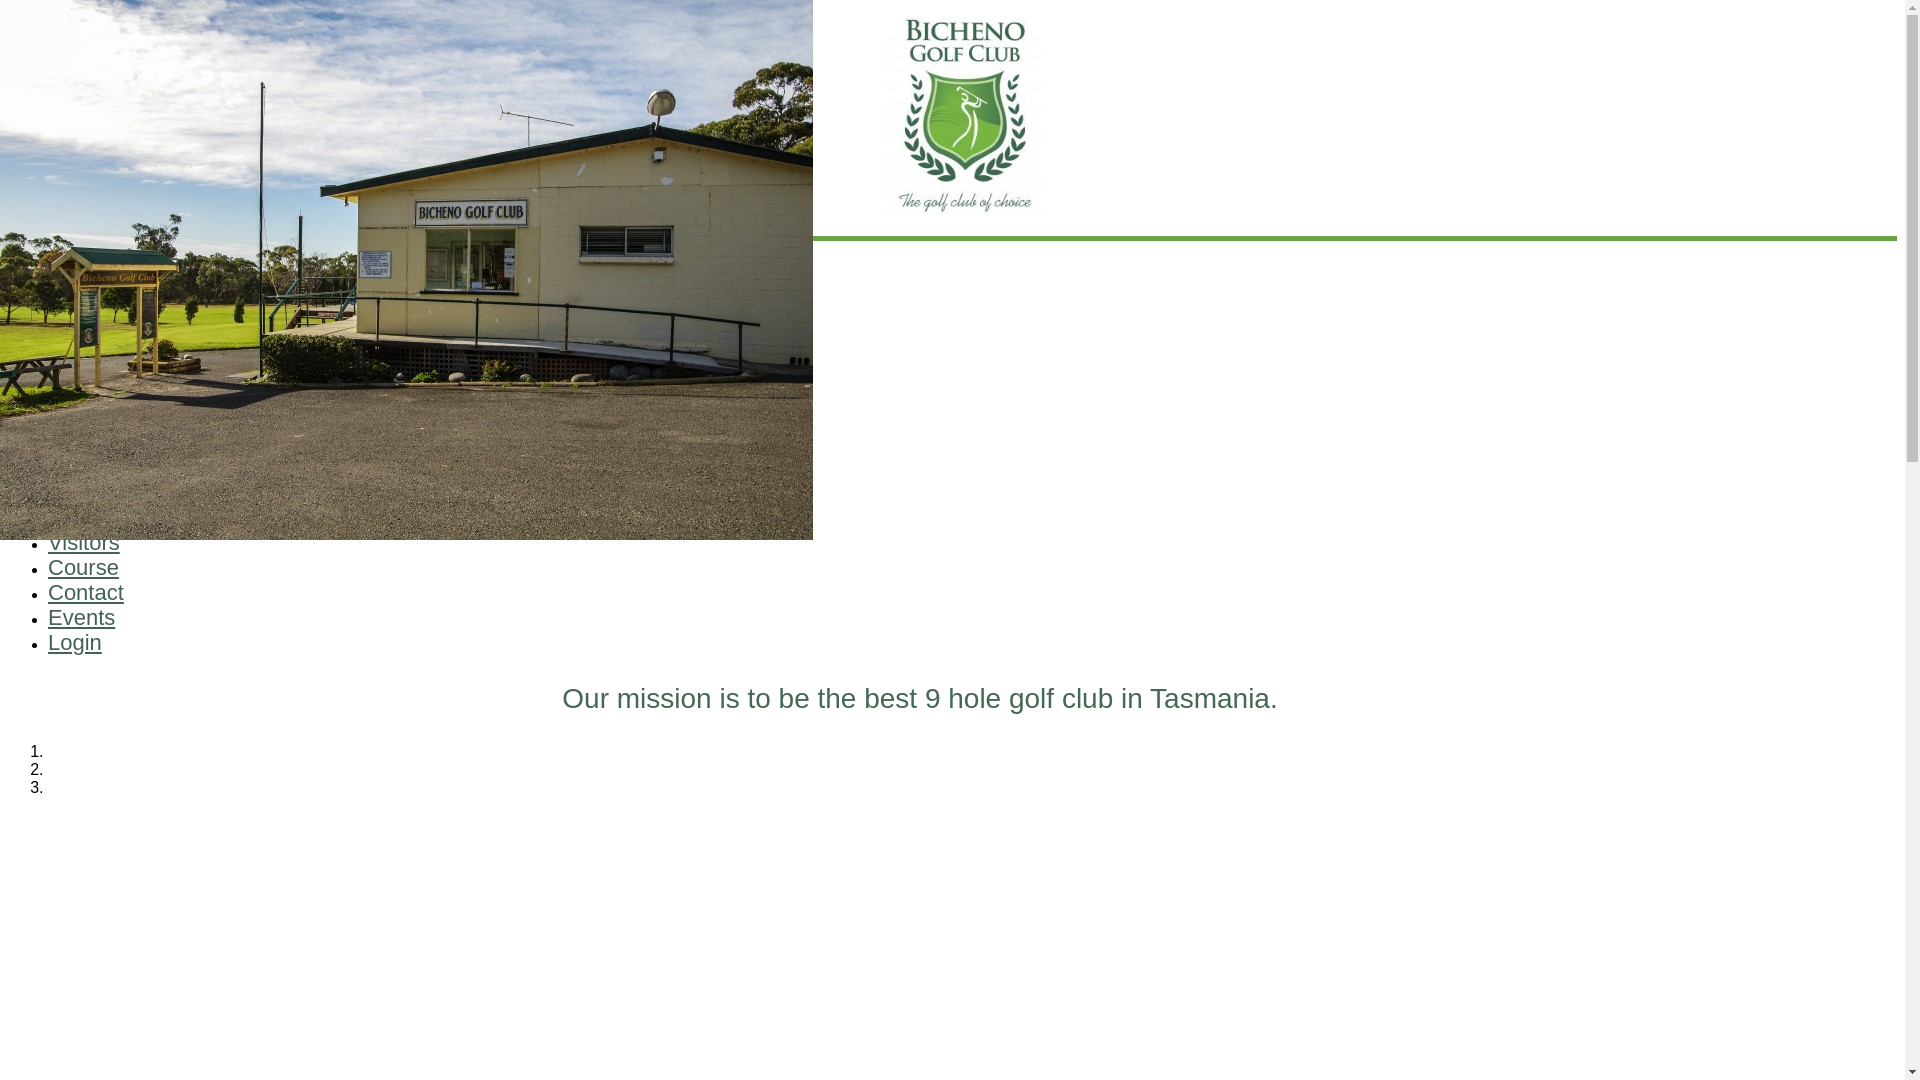 This screenshot has height=1080, width=1920. I want to click on Junior Membership, so click(156, 502).